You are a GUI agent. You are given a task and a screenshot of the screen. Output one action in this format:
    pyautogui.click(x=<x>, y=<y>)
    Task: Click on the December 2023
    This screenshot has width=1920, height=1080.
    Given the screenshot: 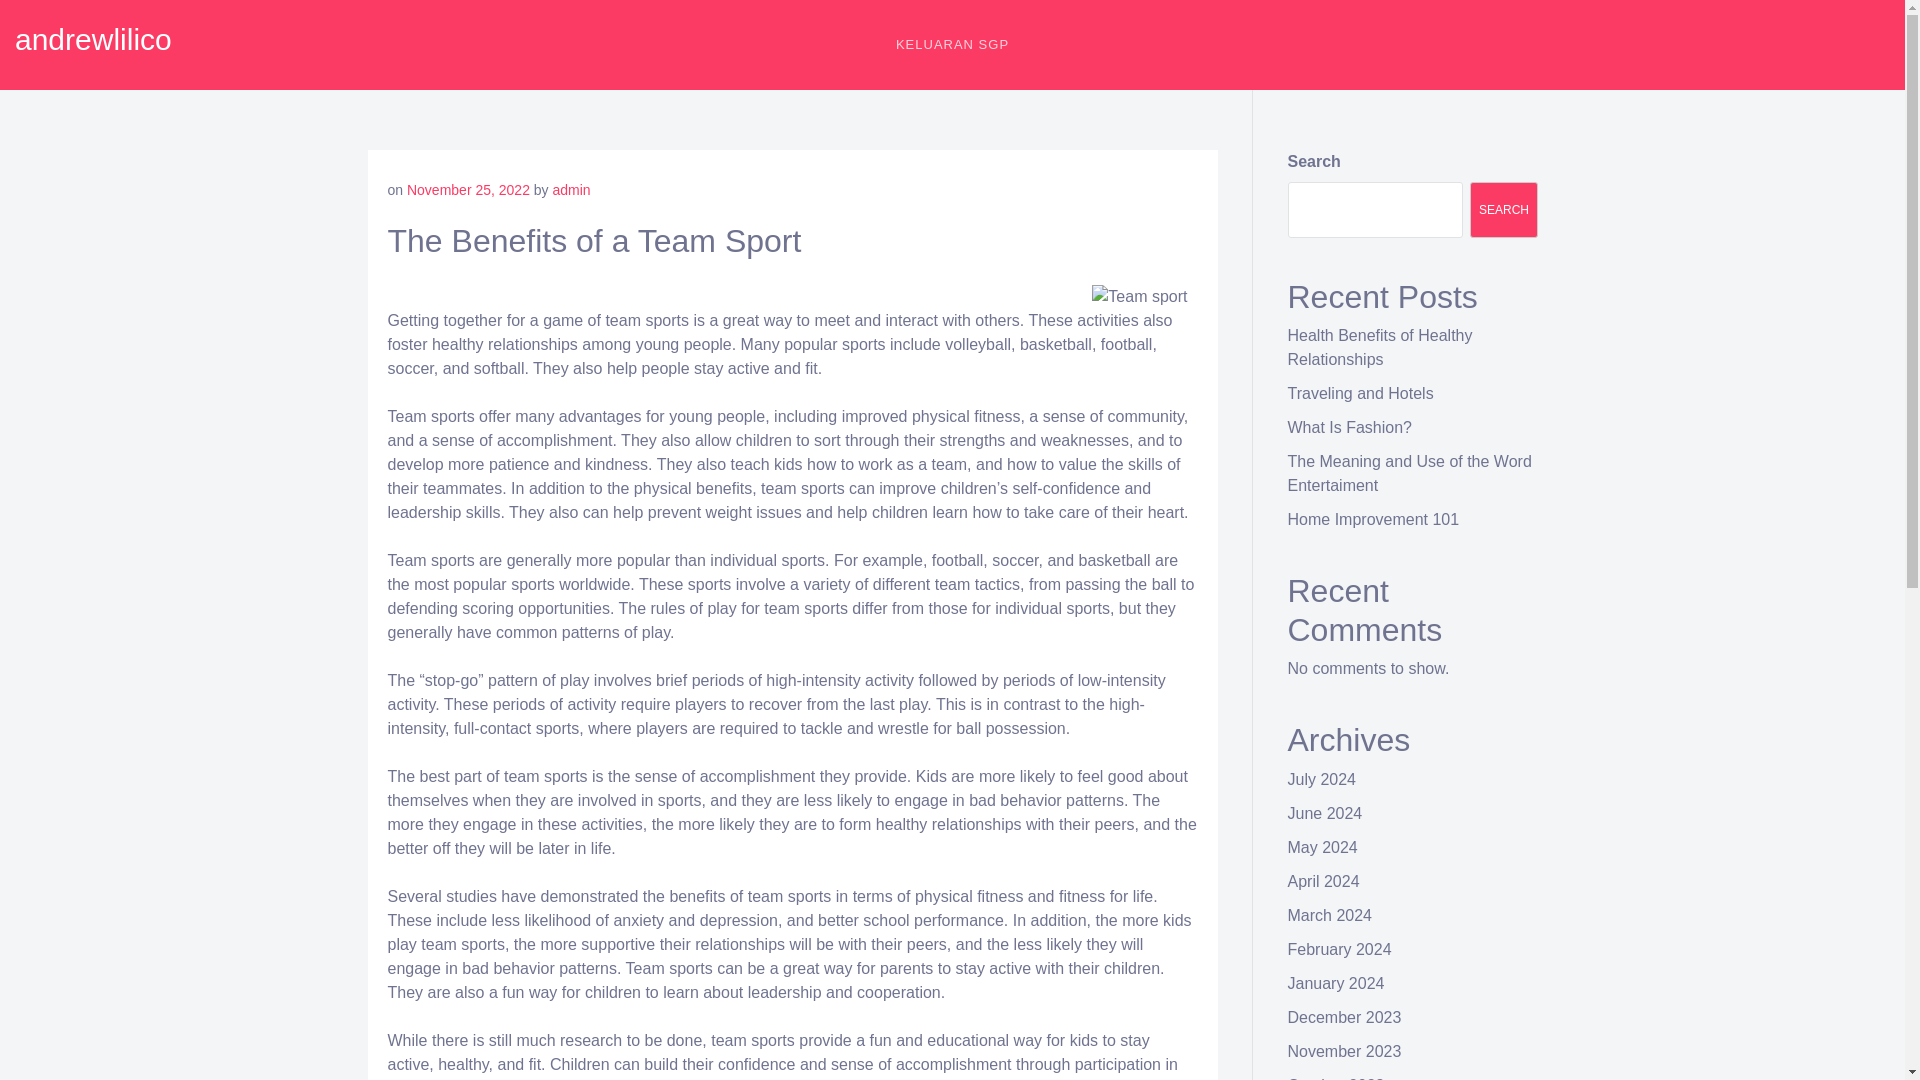 What is the action you would take?
    pyautogui.click(x=1344, y=1017)
    